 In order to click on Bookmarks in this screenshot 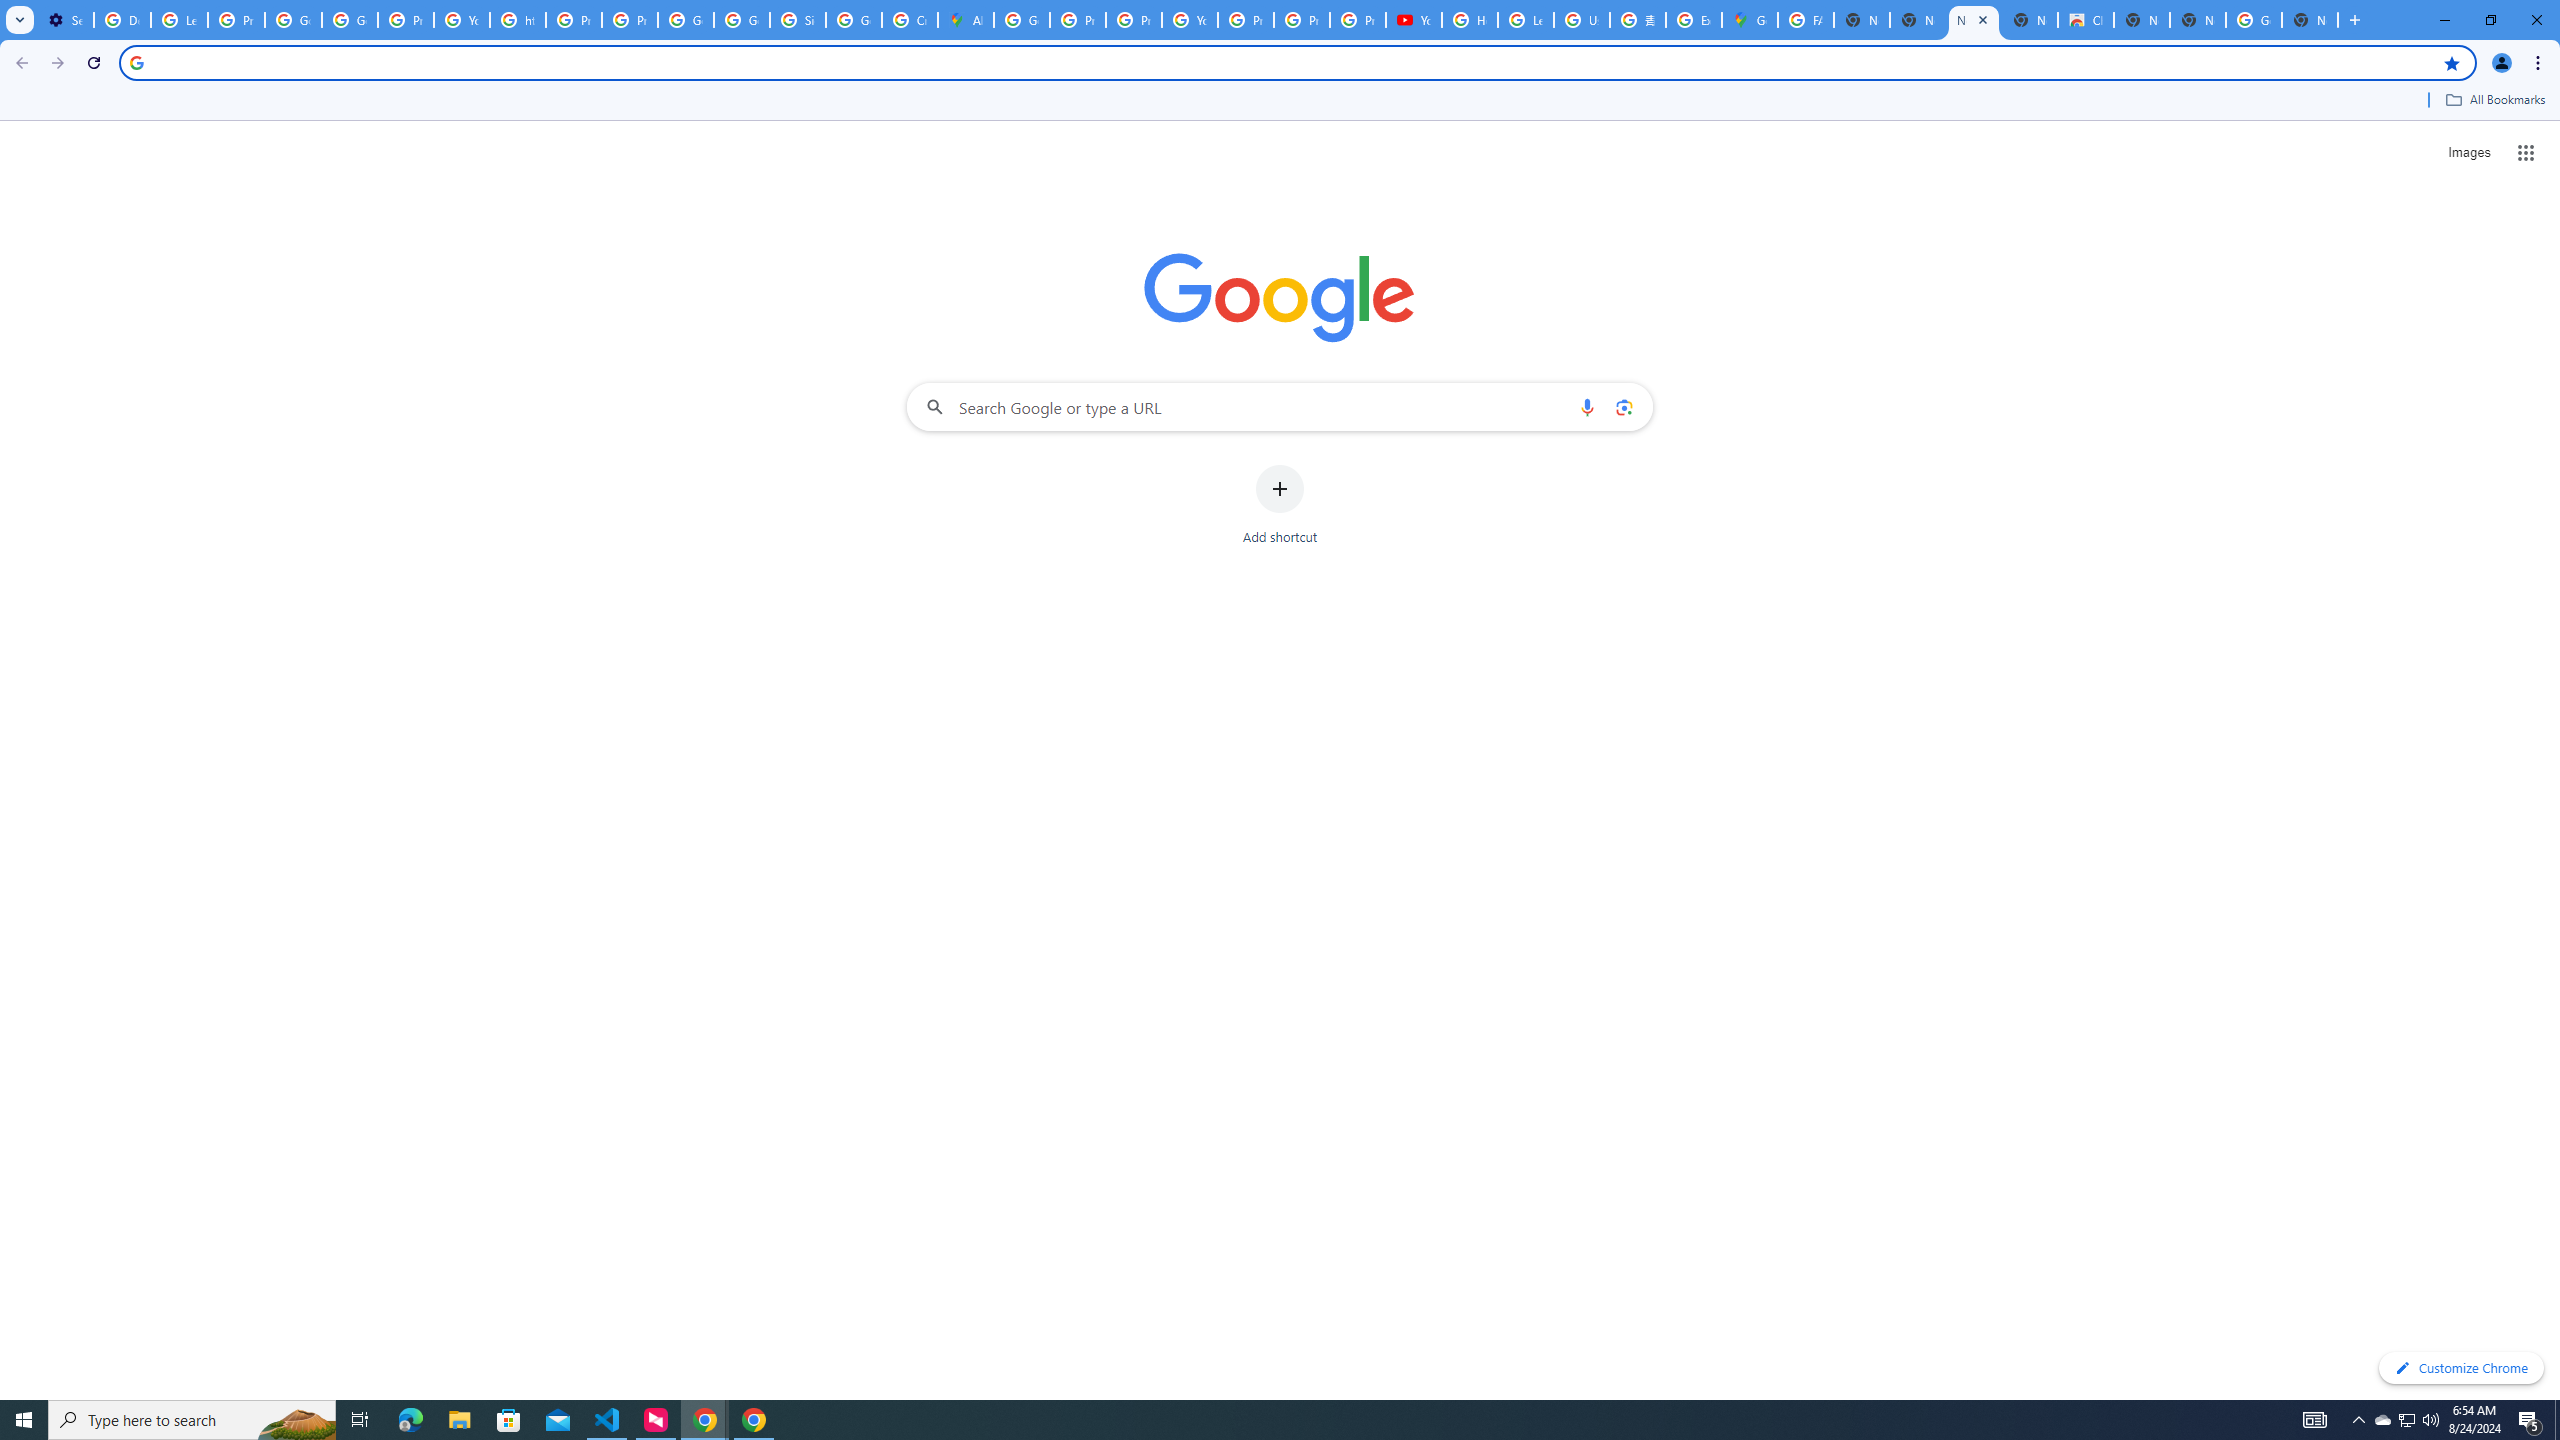, I will do `click(1280, 102)`.